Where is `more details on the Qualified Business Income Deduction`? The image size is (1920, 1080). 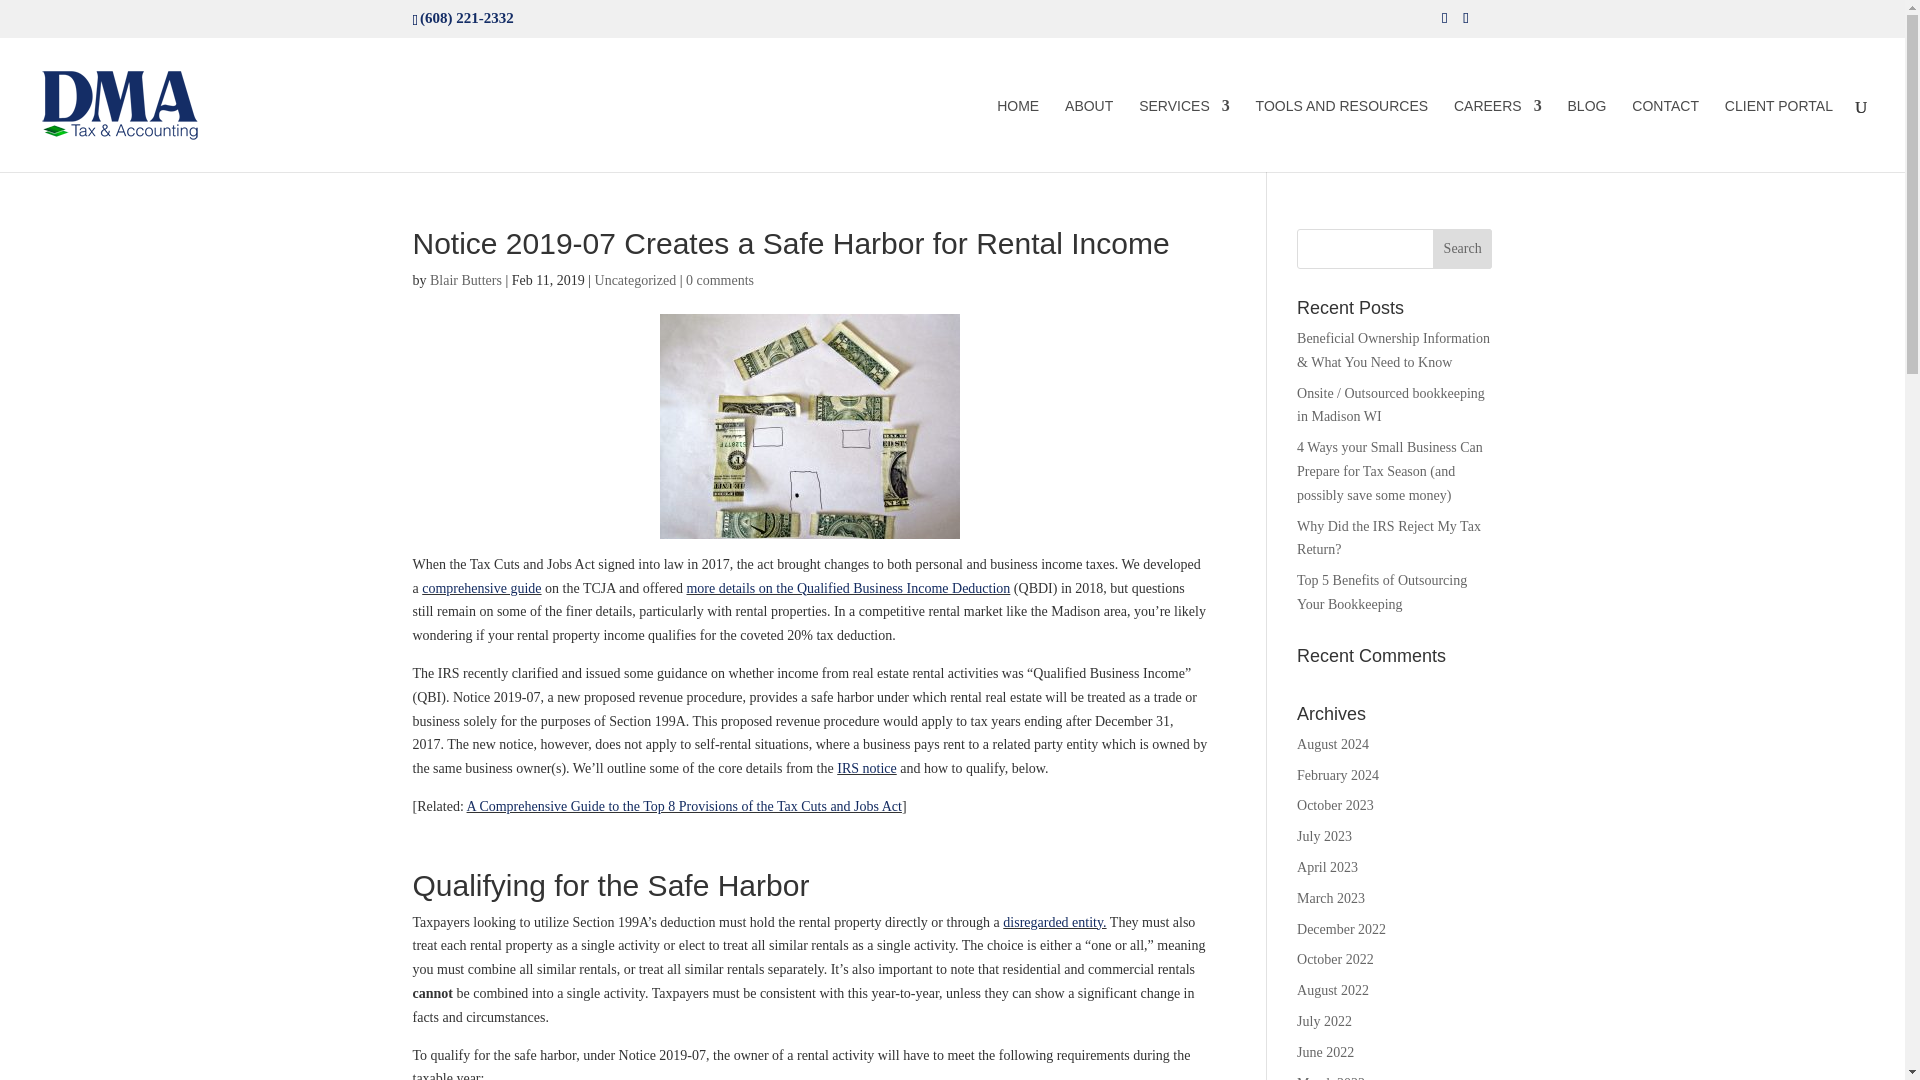
more details on the Qualified Business Income Deduction is located at coordinates (847, 588).